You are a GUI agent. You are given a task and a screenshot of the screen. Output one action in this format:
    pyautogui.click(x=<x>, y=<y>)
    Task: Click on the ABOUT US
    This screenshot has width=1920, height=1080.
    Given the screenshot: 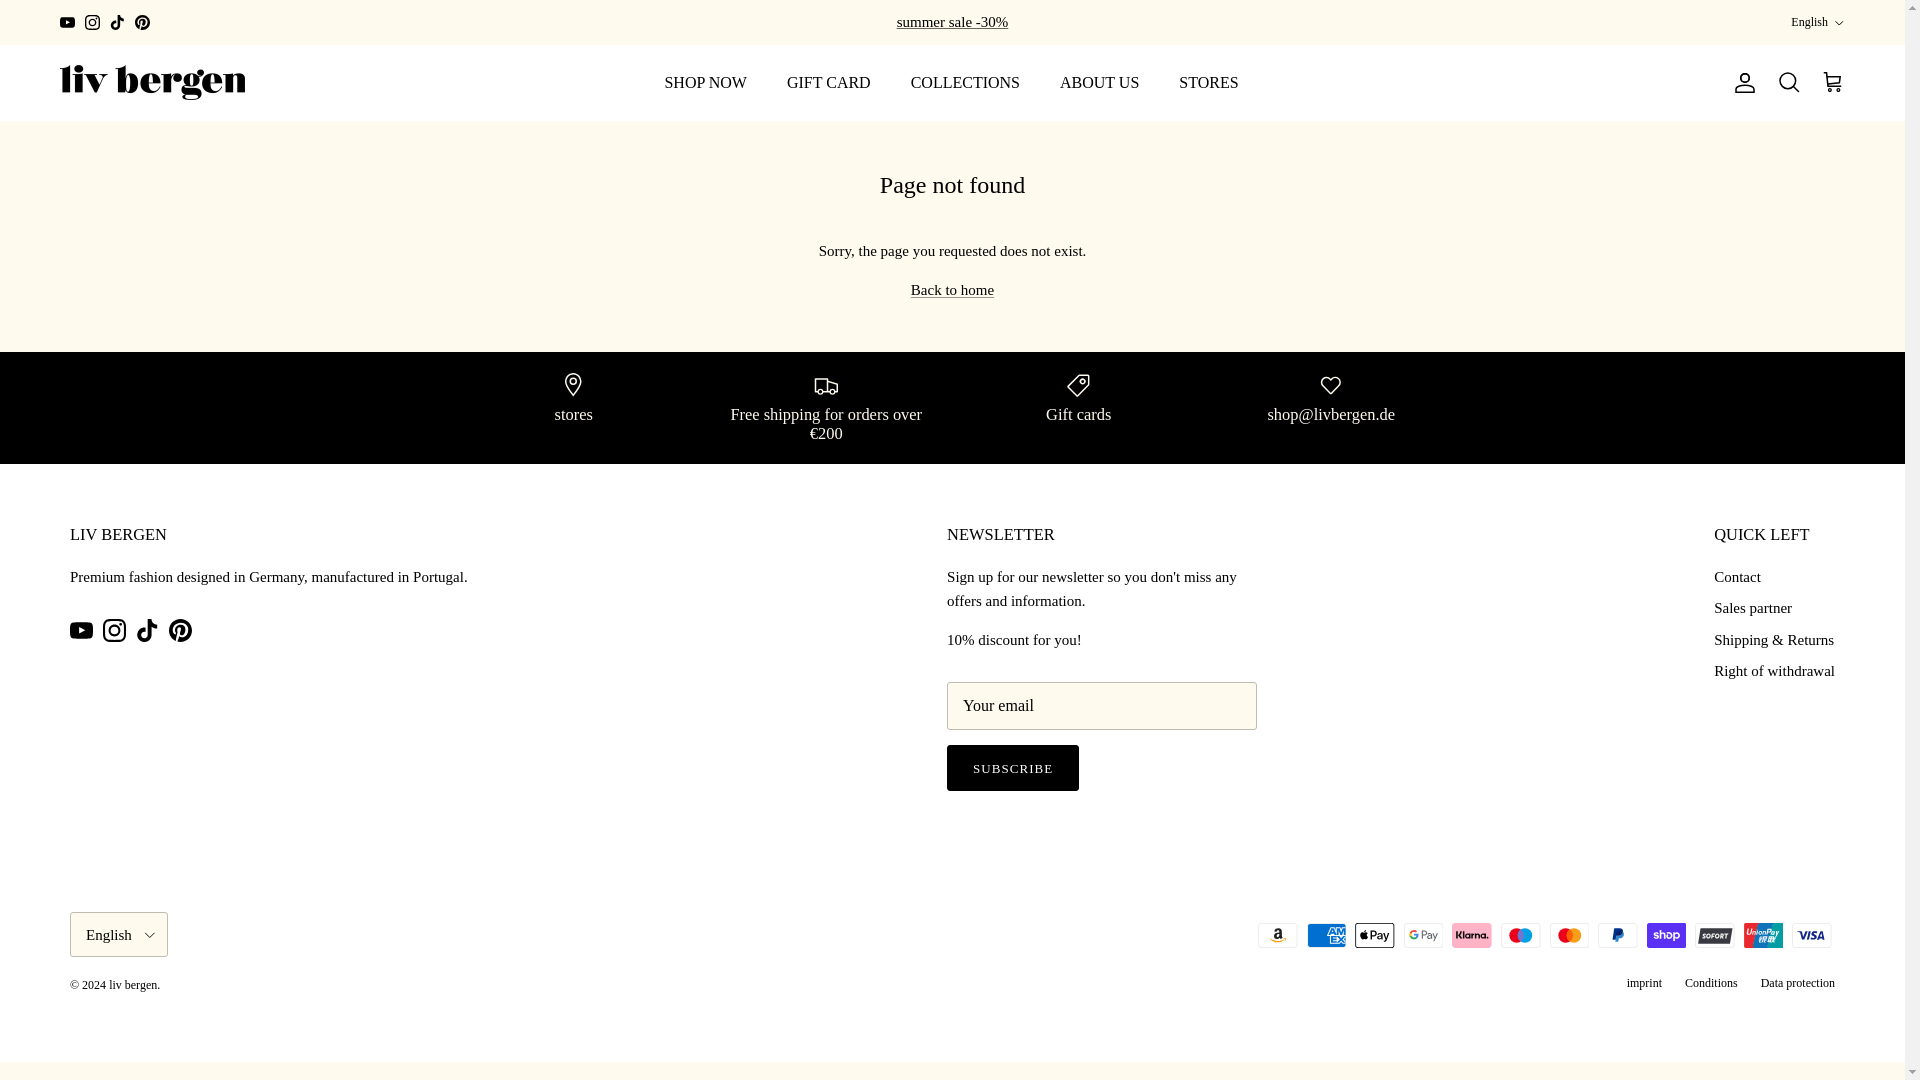 What is the action you would take?
    pyautogui.click(x=1100, y=81)
    